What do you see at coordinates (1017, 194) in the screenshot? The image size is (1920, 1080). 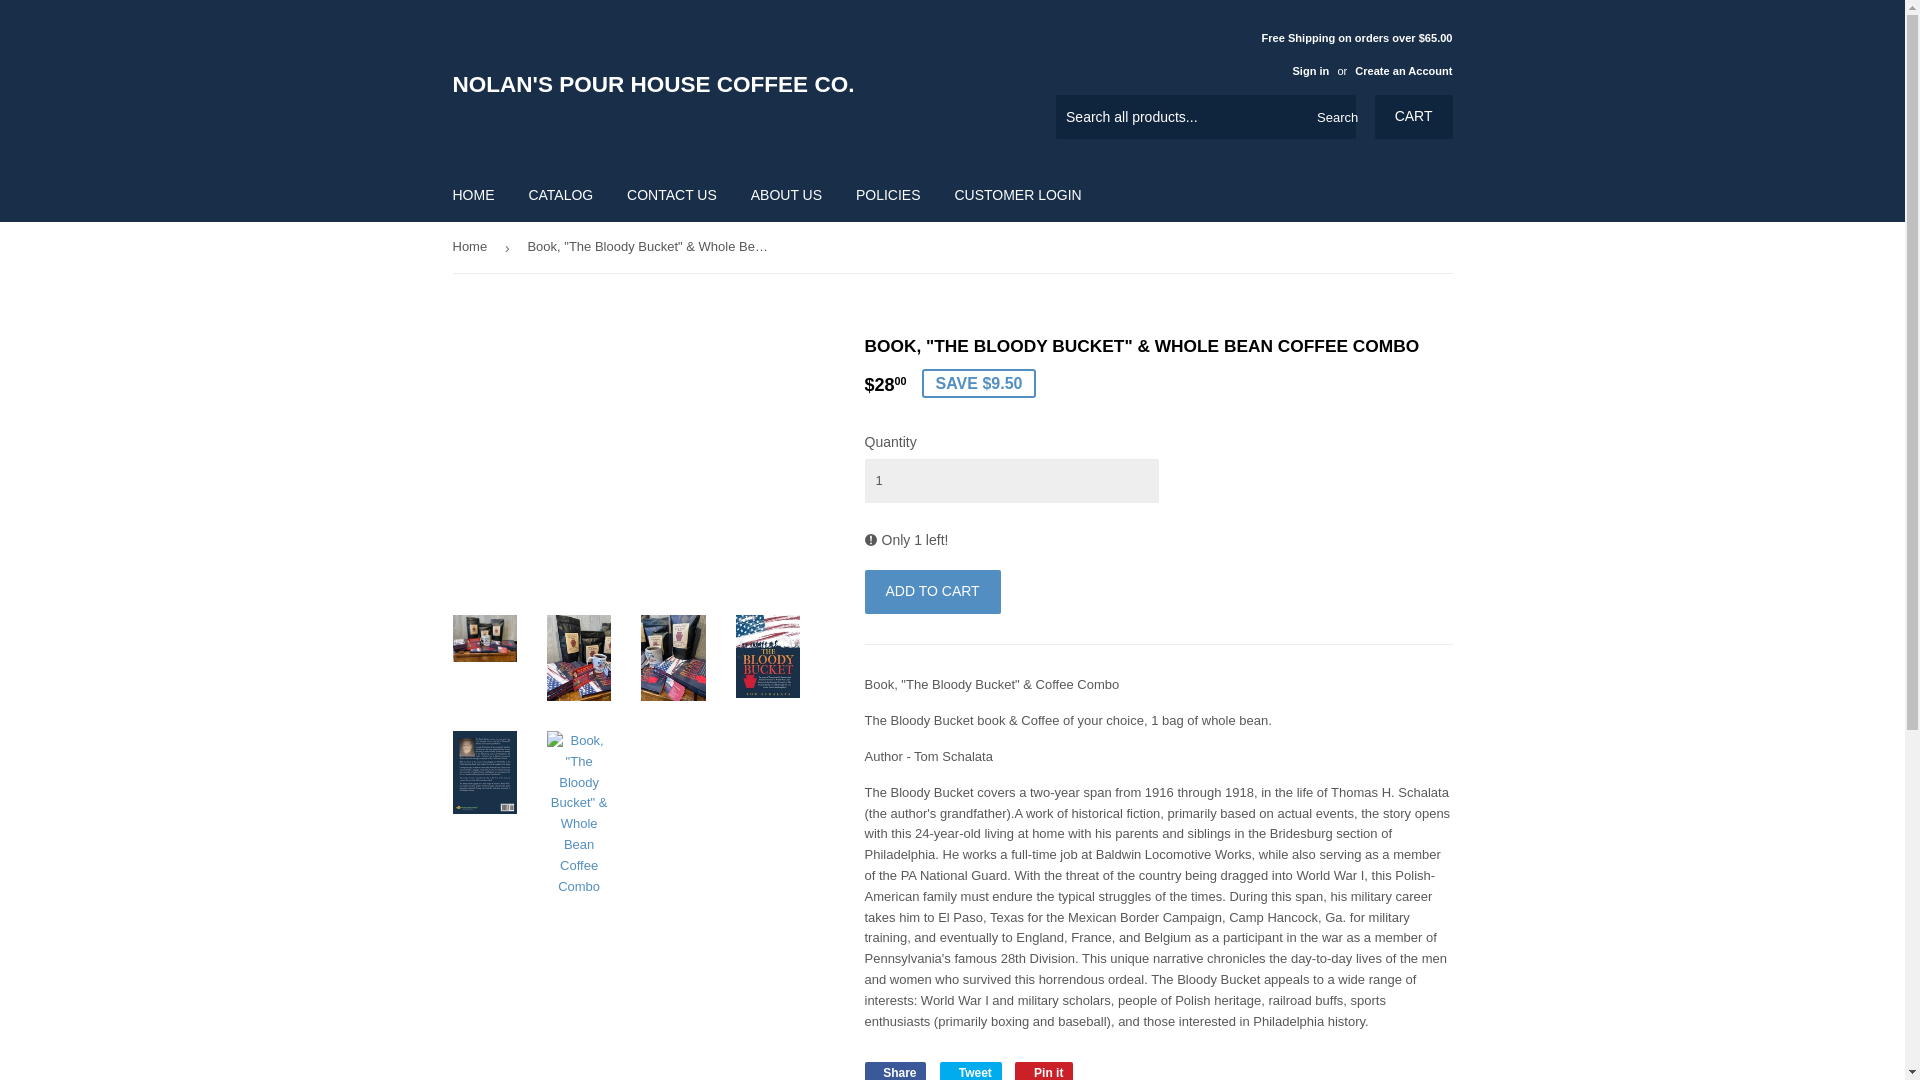 I see `CUSTOMER LOGIN` at bounding box center [1017, 194].